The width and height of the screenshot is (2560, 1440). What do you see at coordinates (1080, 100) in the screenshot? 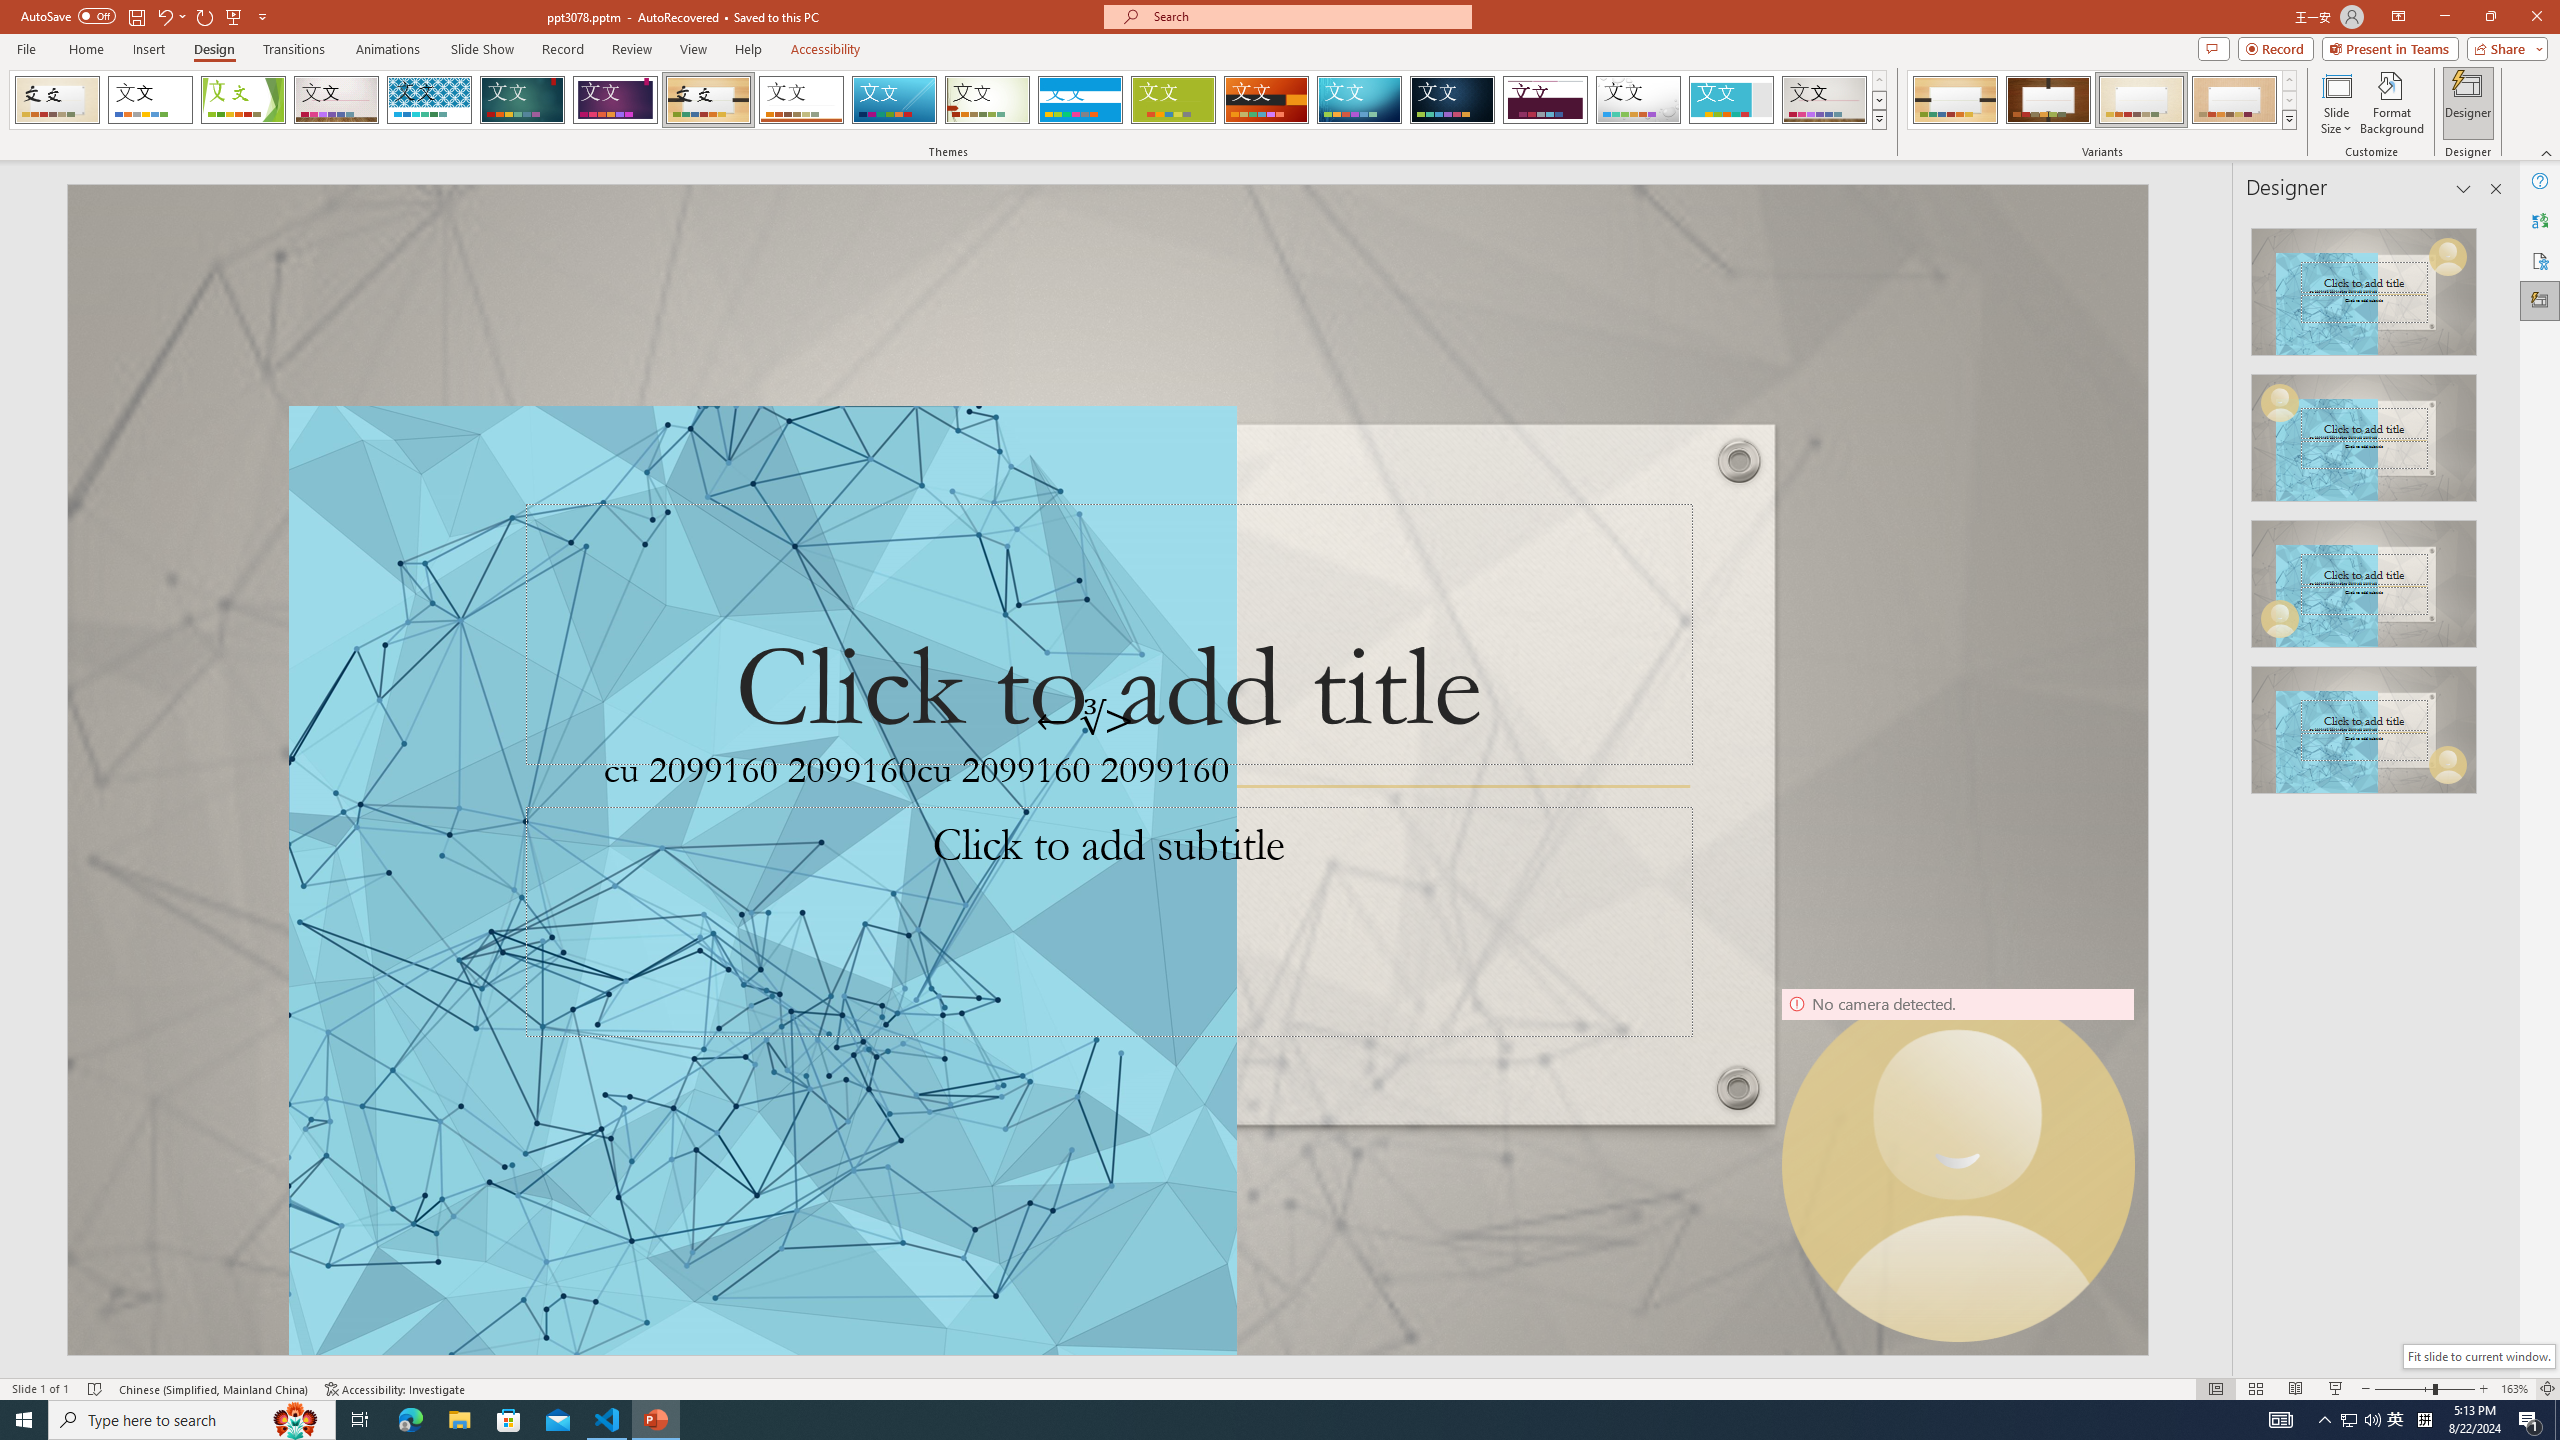
I see `Banded` at bounding box center [1080, 100].